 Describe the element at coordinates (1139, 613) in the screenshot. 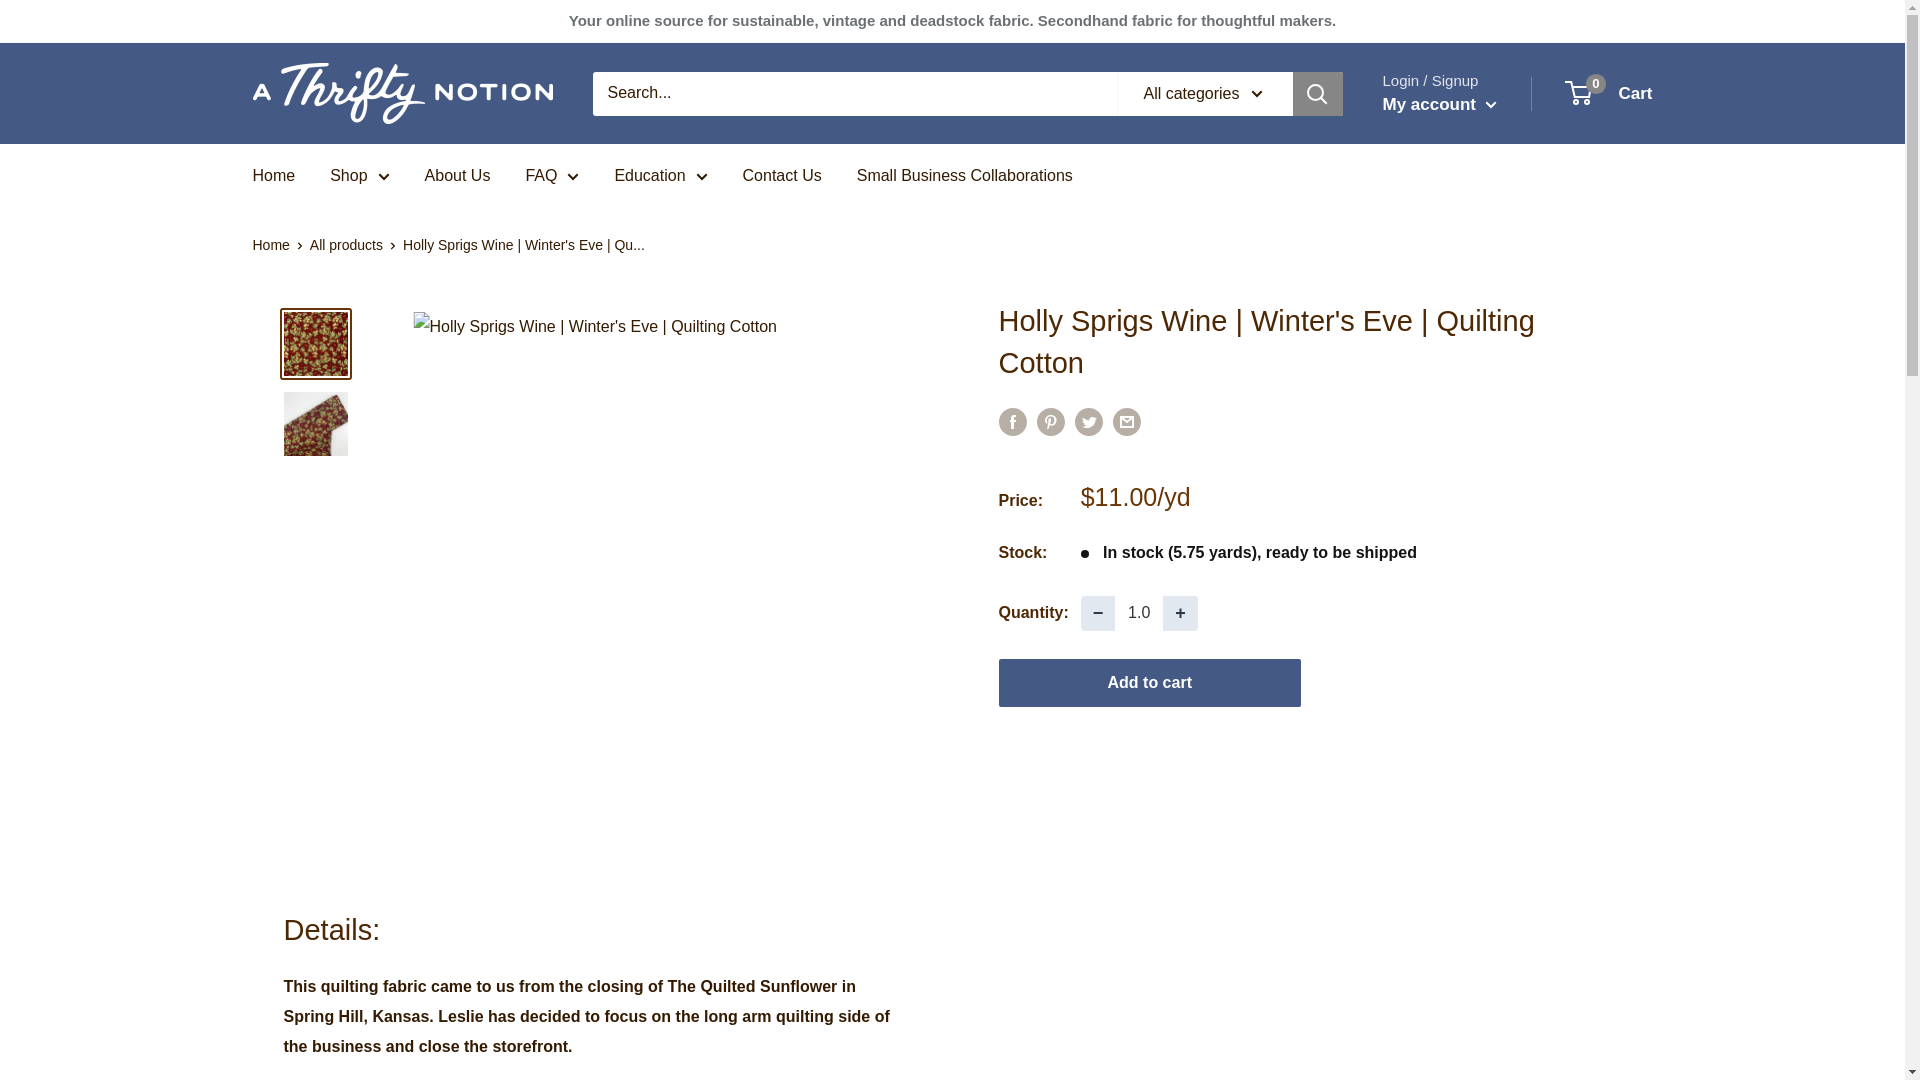

I see `1.0` at that location.